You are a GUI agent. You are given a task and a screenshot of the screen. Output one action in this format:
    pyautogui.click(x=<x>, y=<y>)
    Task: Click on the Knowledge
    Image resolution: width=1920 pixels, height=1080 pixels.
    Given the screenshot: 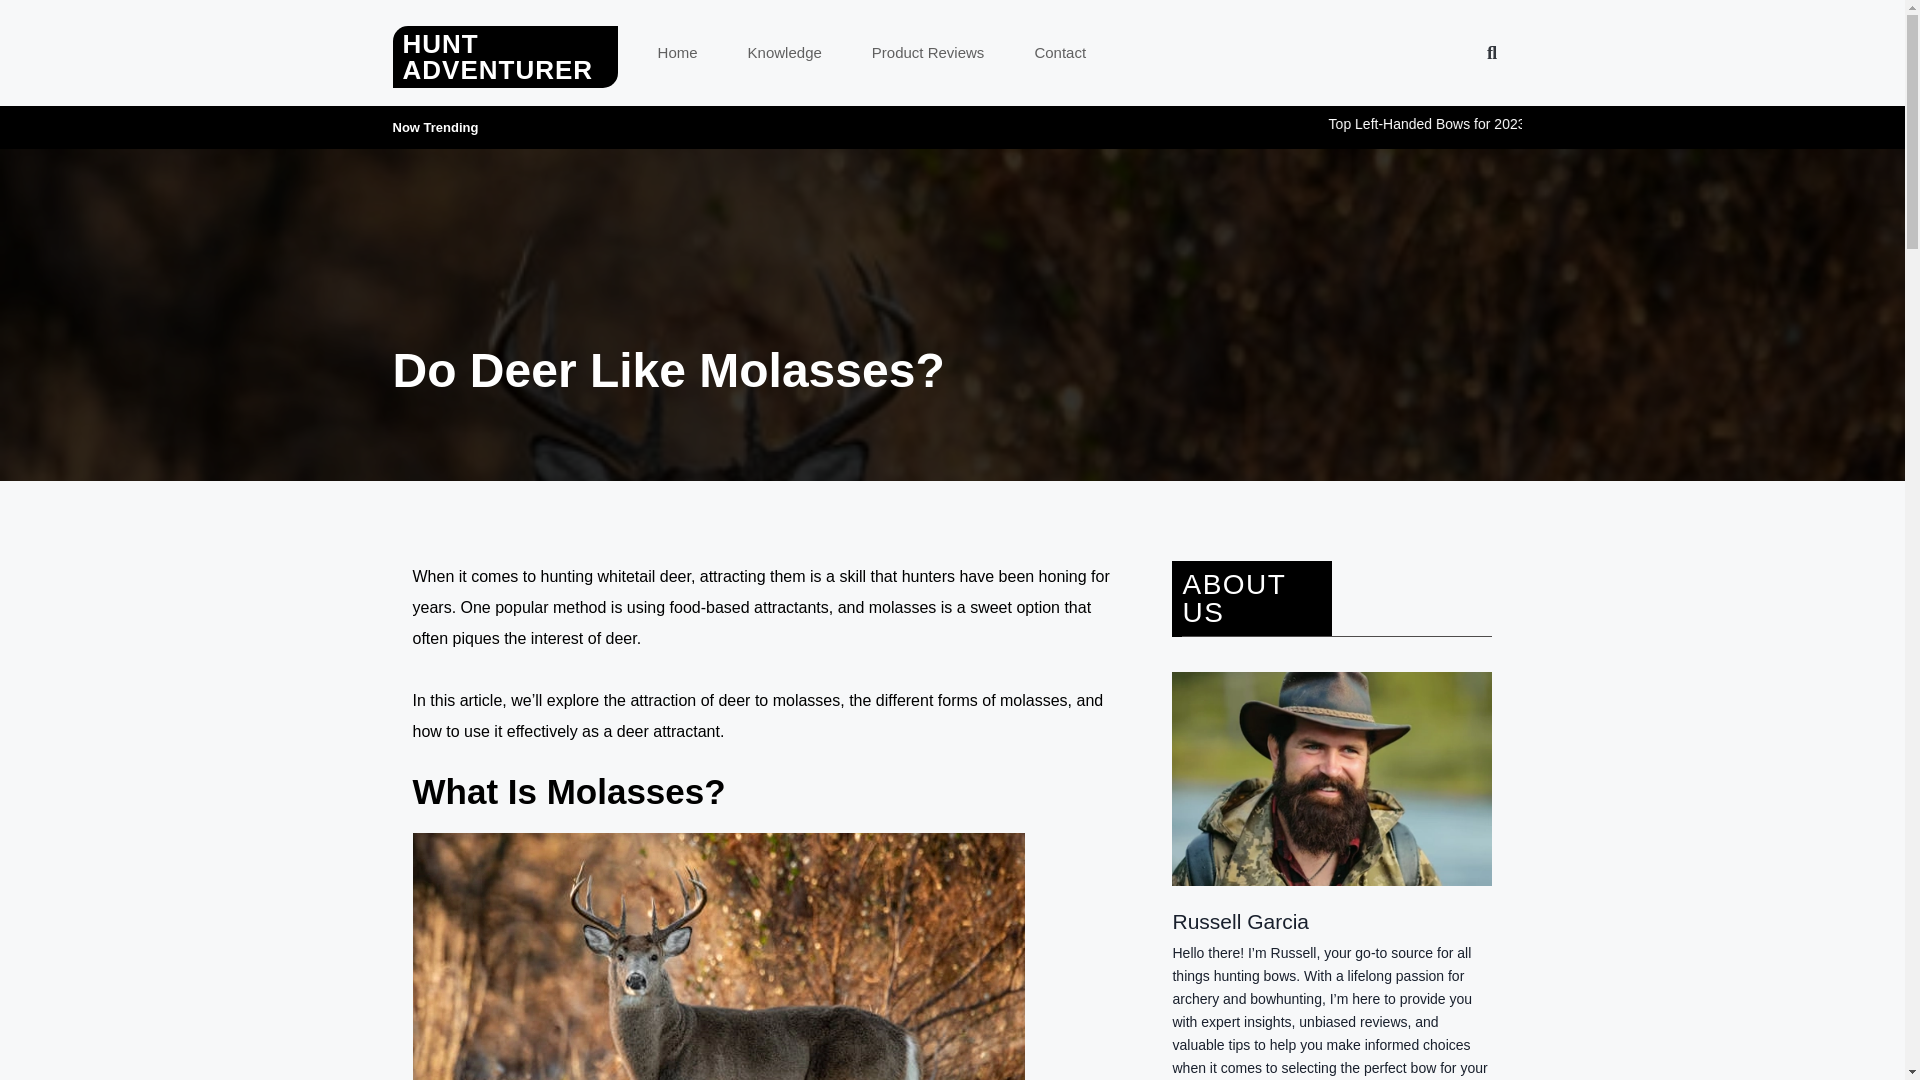 What is the action you would take?
    pyautogui.click(x=784, y=52)
    